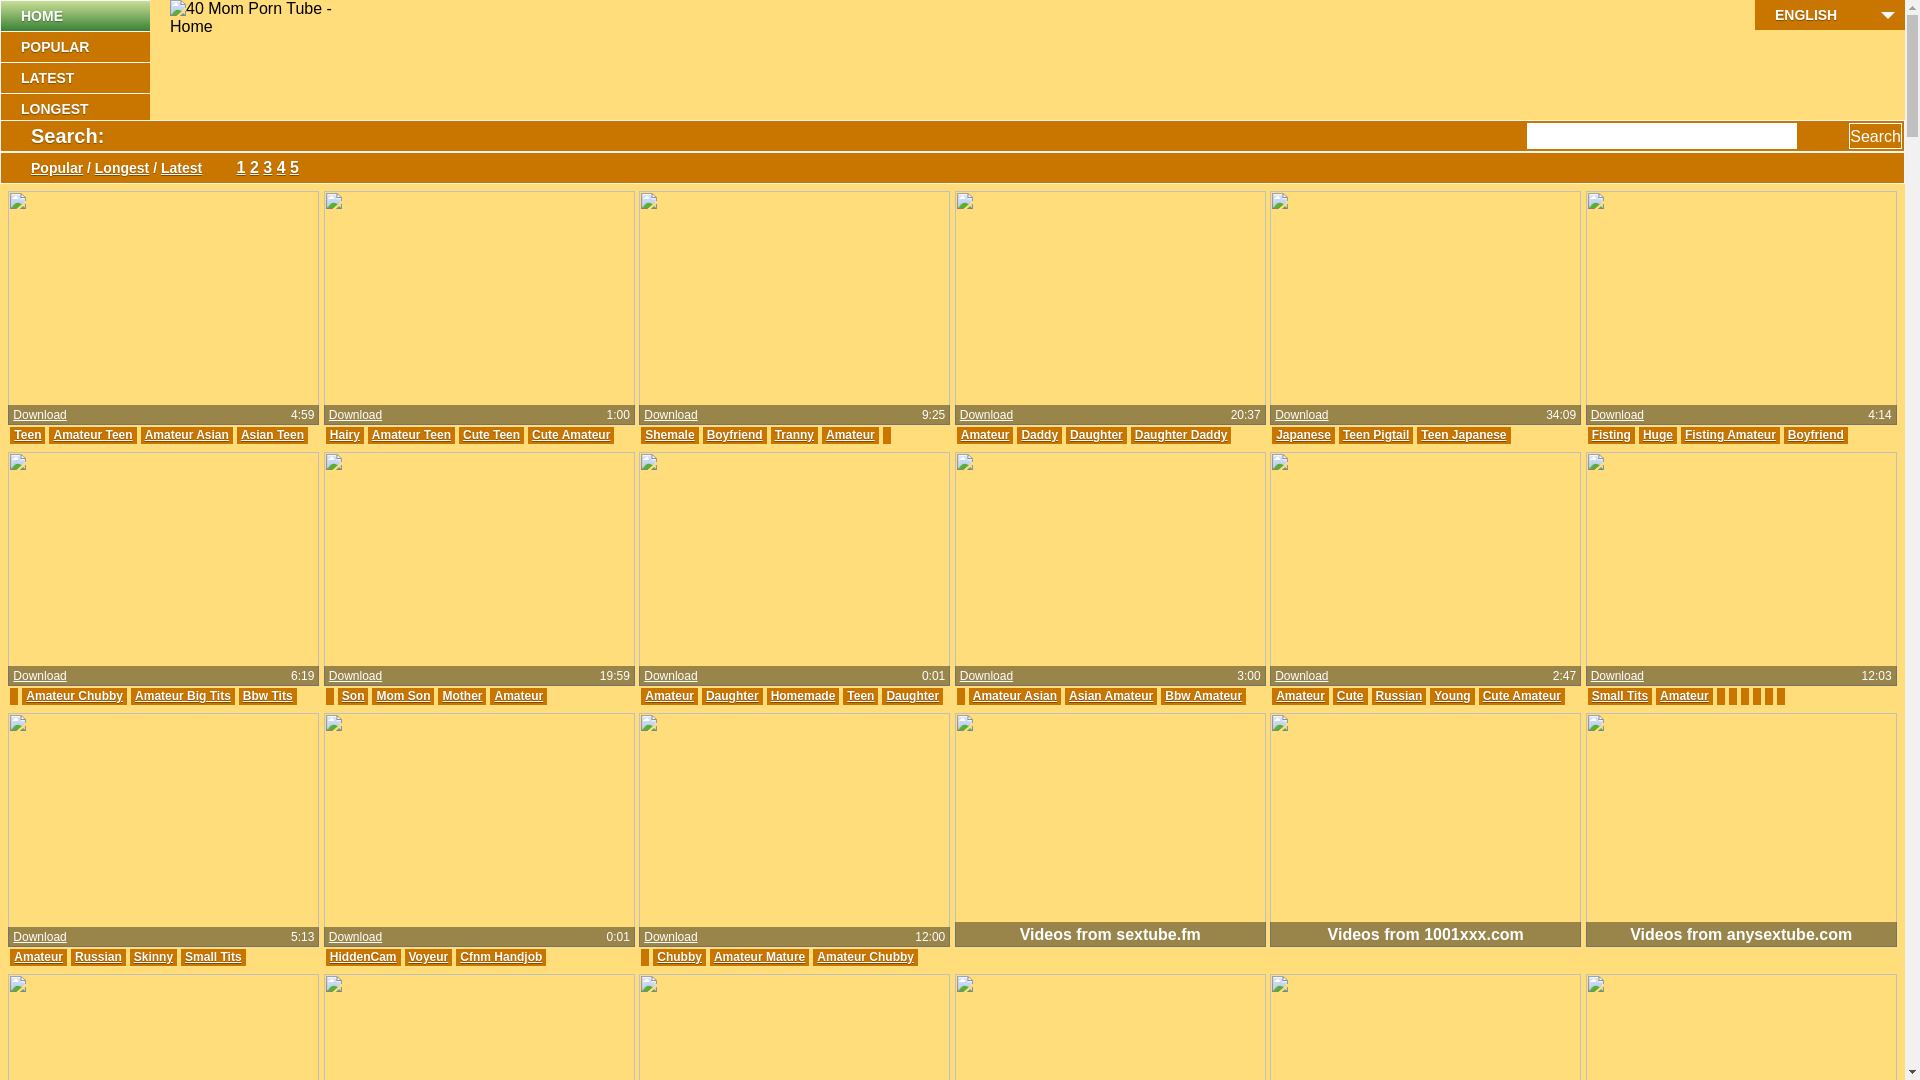 The width and height of the screenshot is (1920, 1080). What do you see at coordinates (75, 78) in the screenshot?
I see `LATEST` at bounding box center [75, 78].